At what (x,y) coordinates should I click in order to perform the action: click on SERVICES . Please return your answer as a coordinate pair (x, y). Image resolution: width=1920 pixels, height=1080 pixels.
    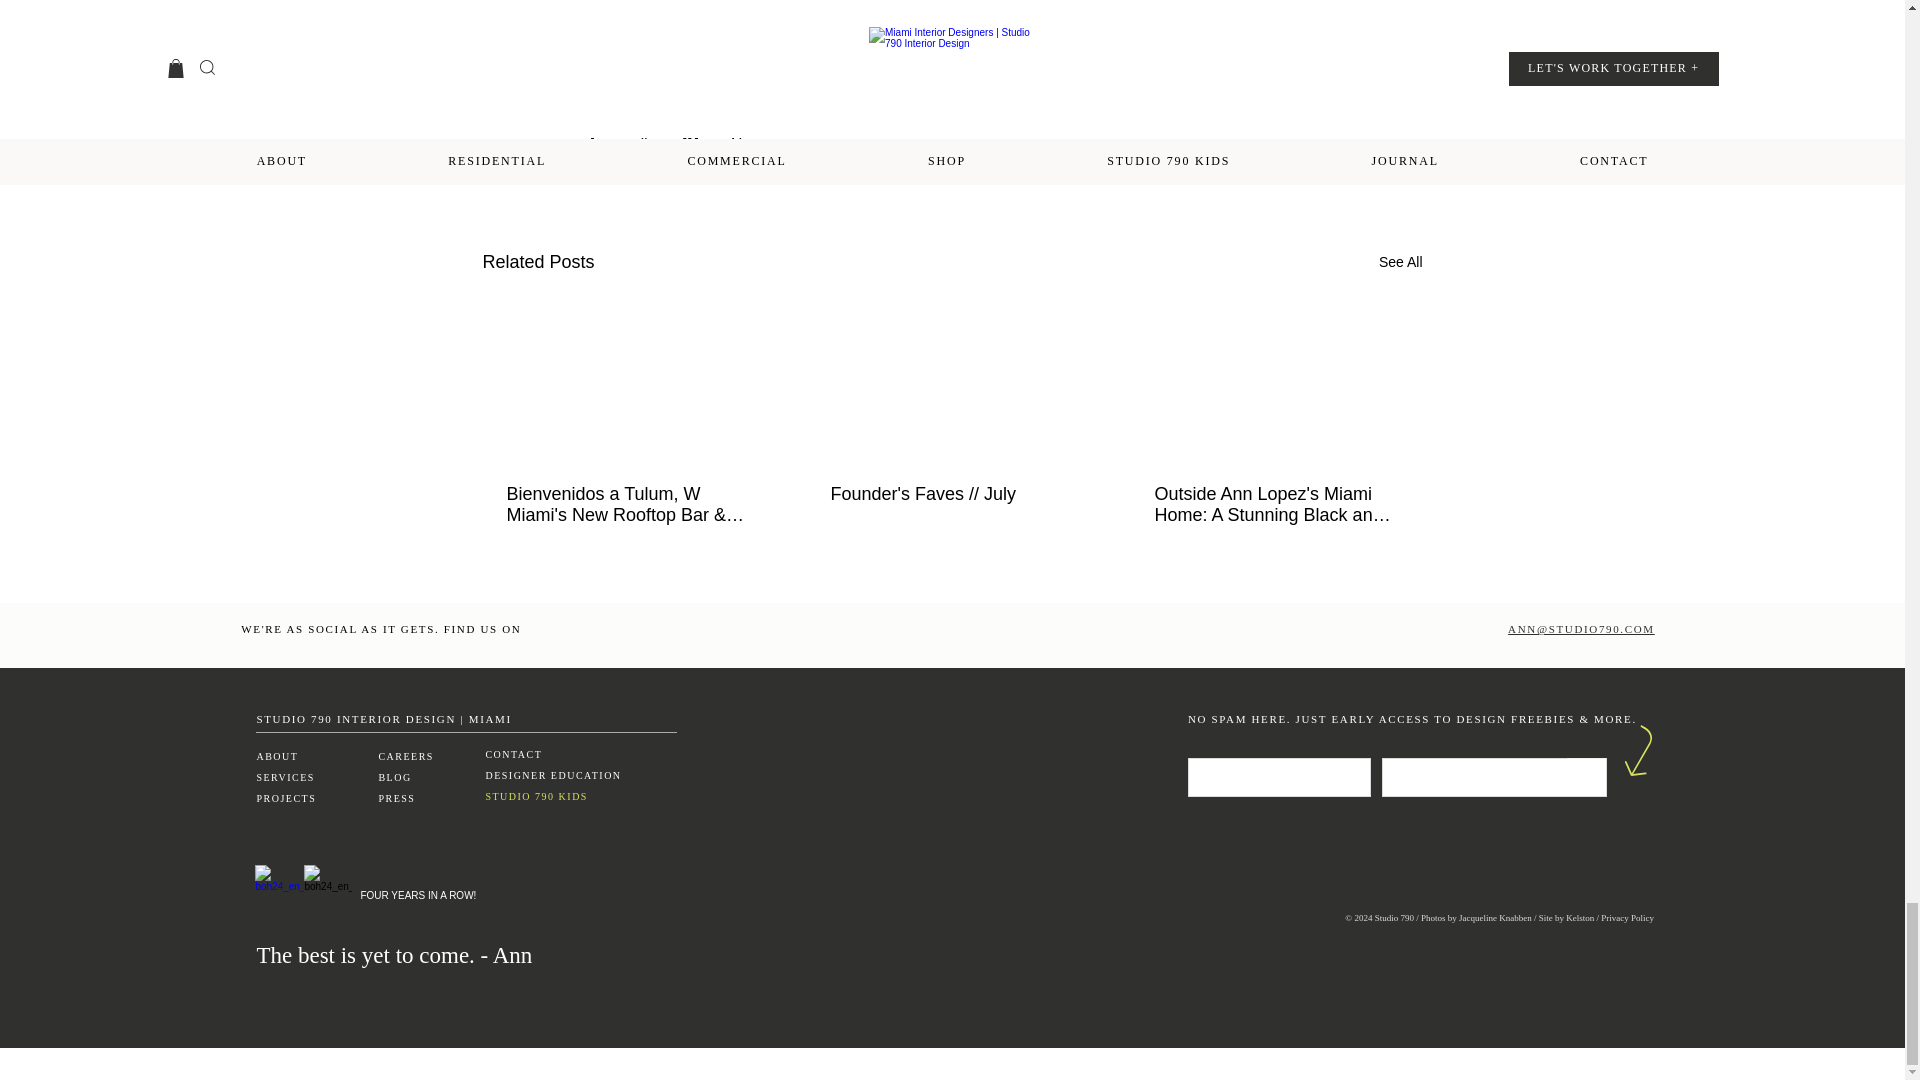
    Looking at the image, I should click on (286, 778).